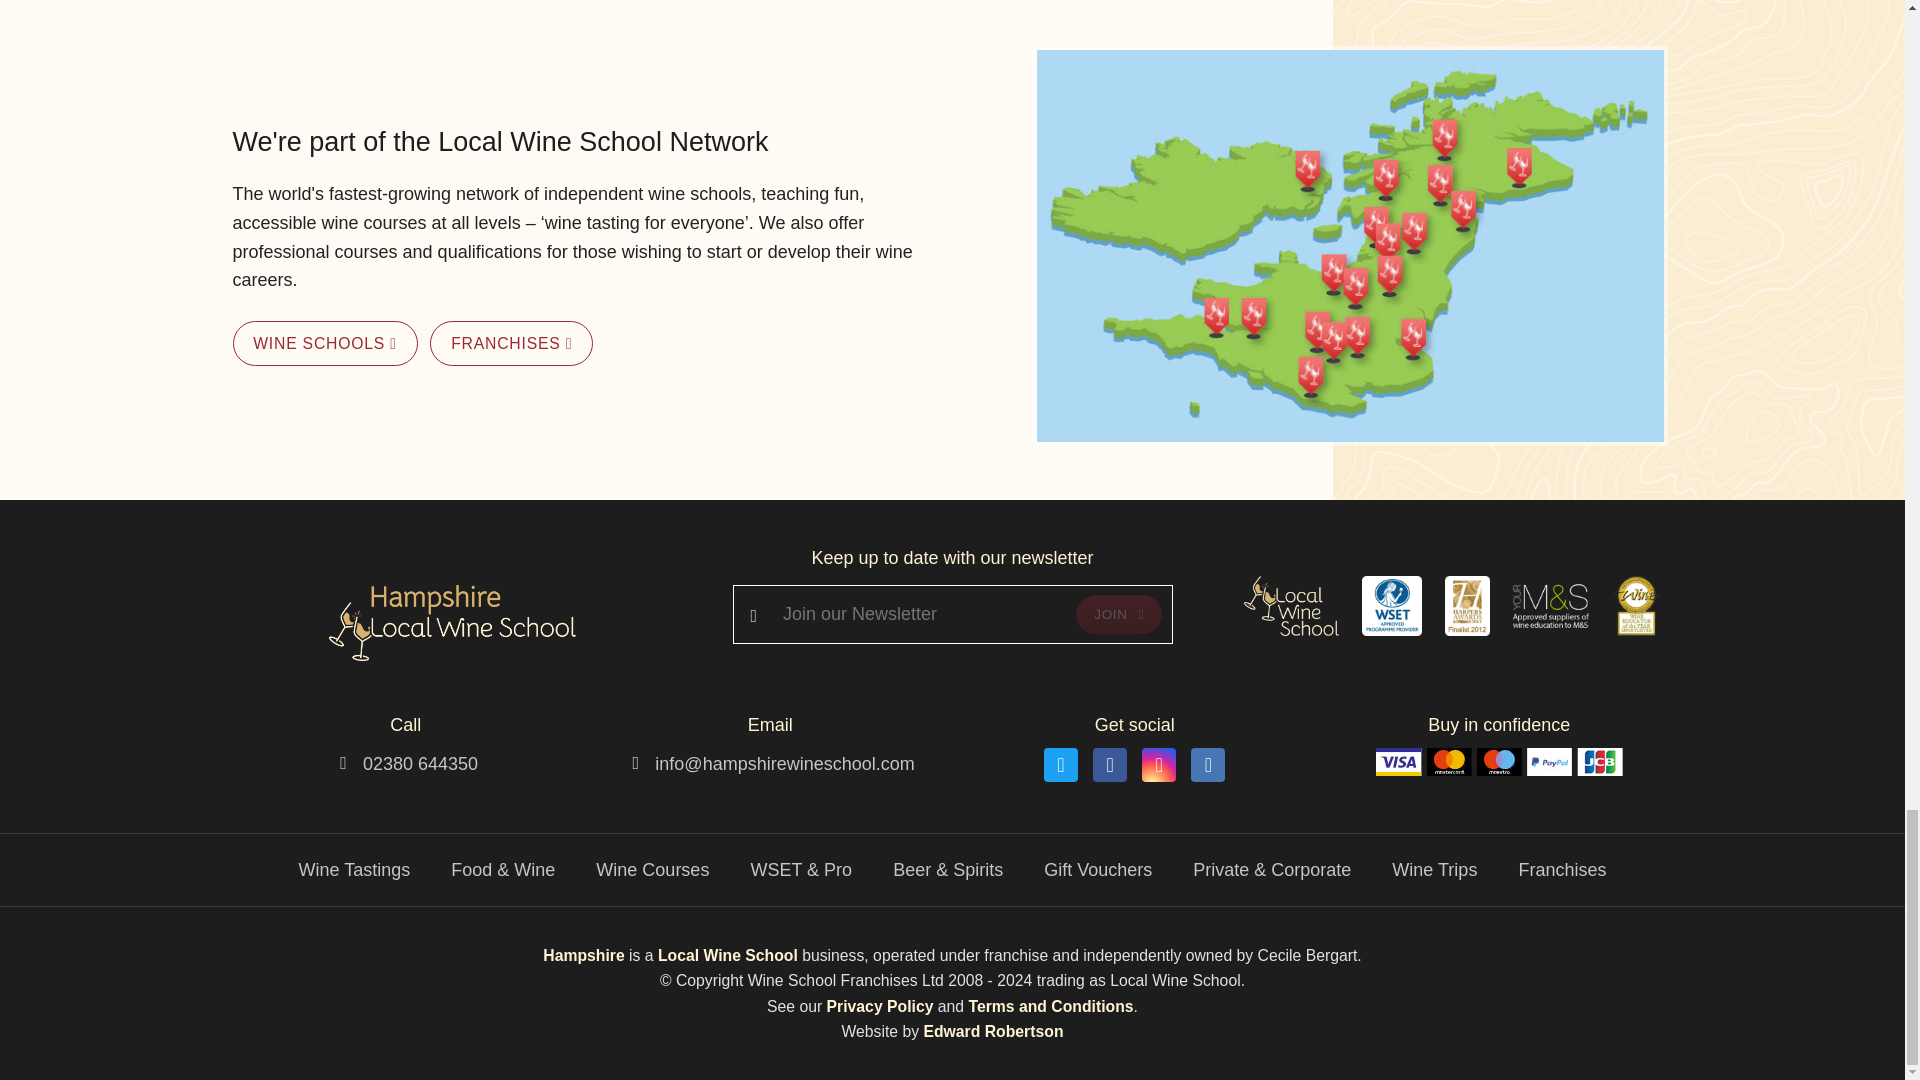  I want to click on Call us, so click(420, 762).